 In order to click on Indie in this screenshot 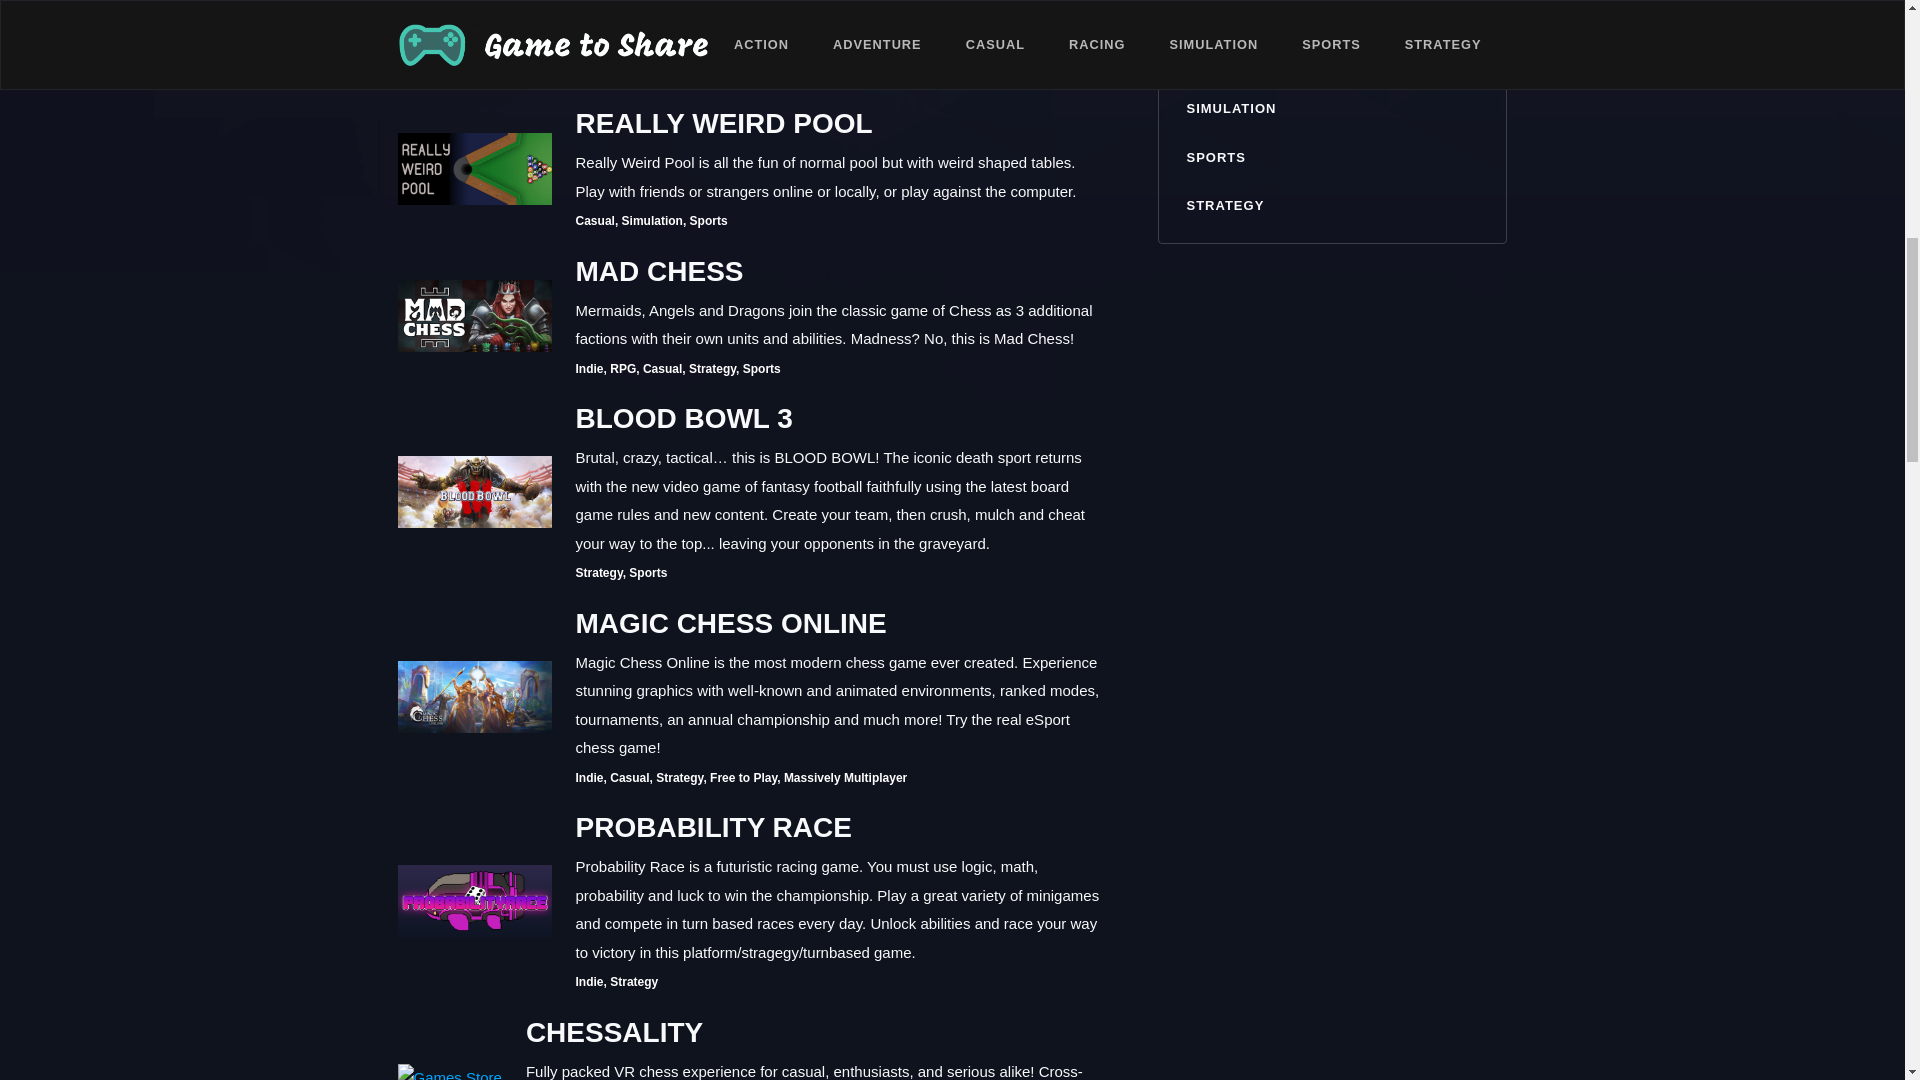, I will do `click(590, 74)`.